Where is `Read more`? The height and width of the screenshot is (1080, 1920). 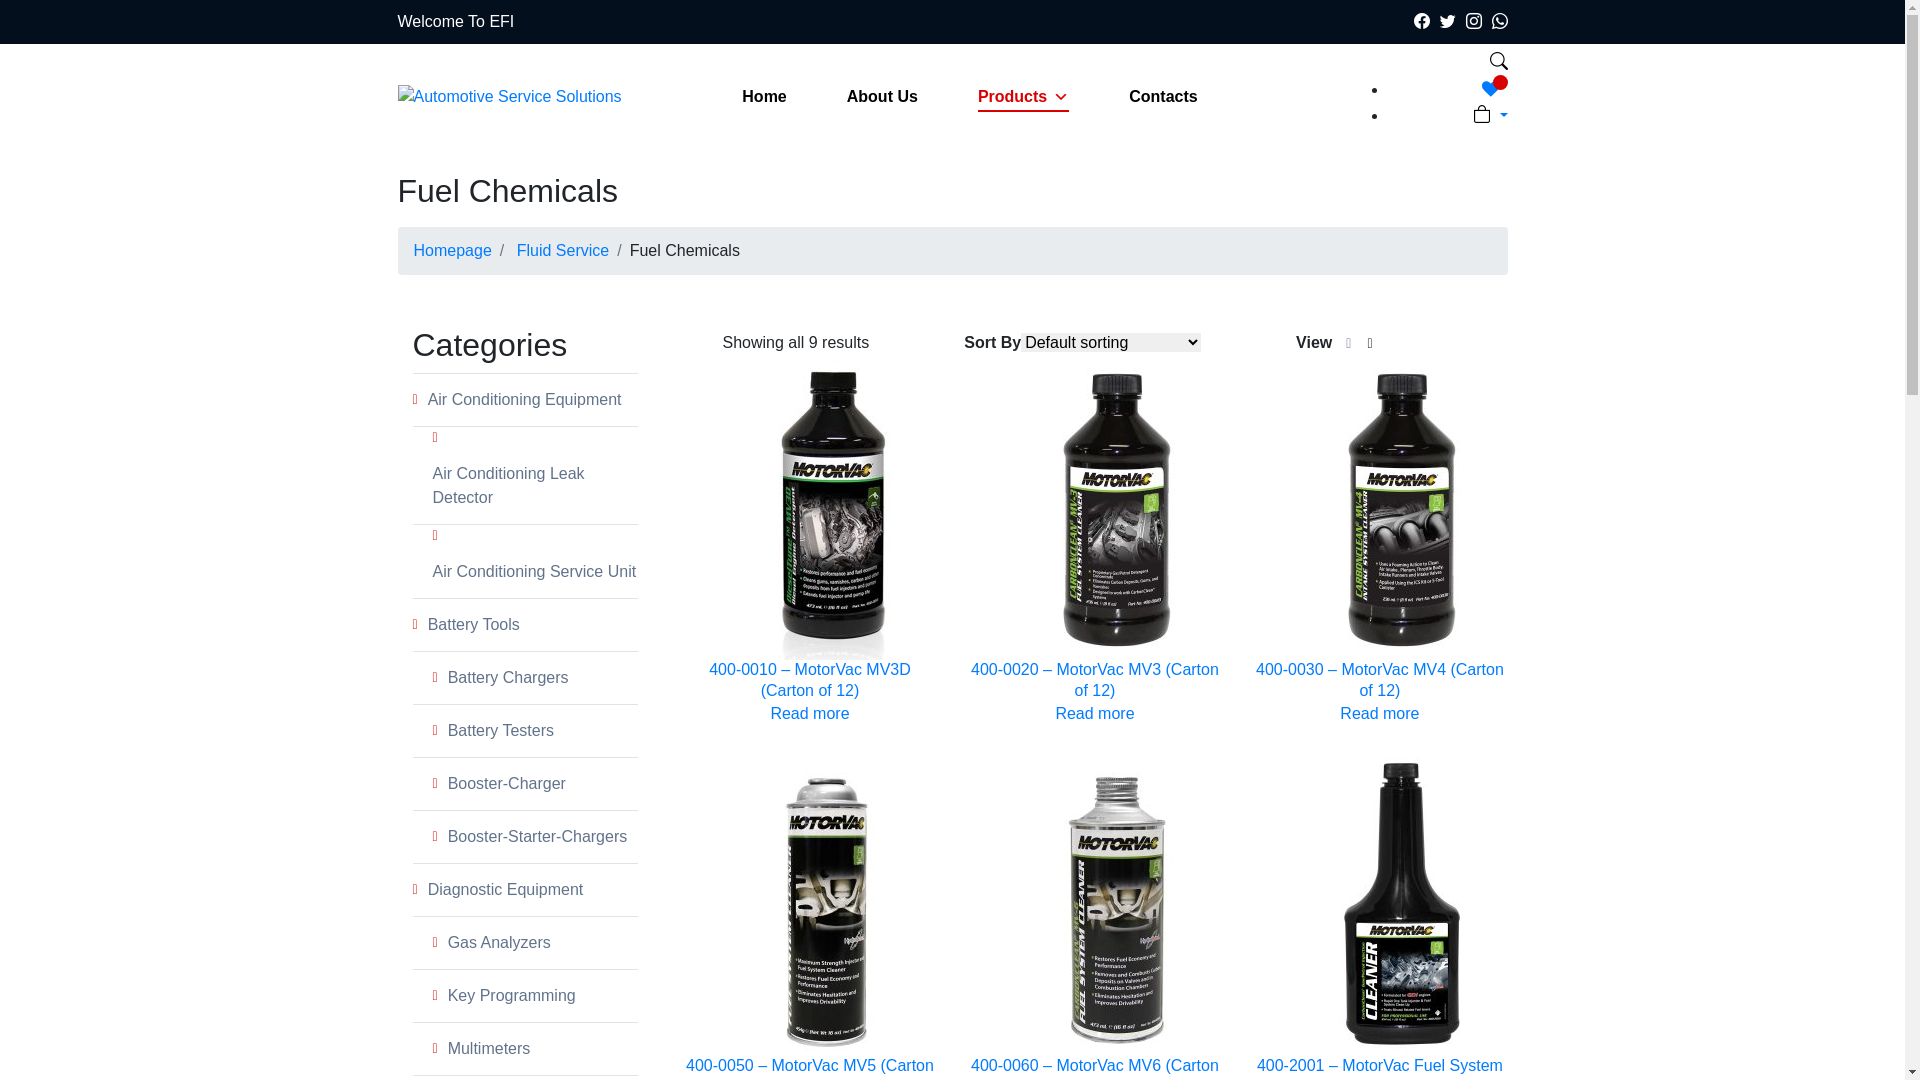
Read more is located at coordinates (810, 714).